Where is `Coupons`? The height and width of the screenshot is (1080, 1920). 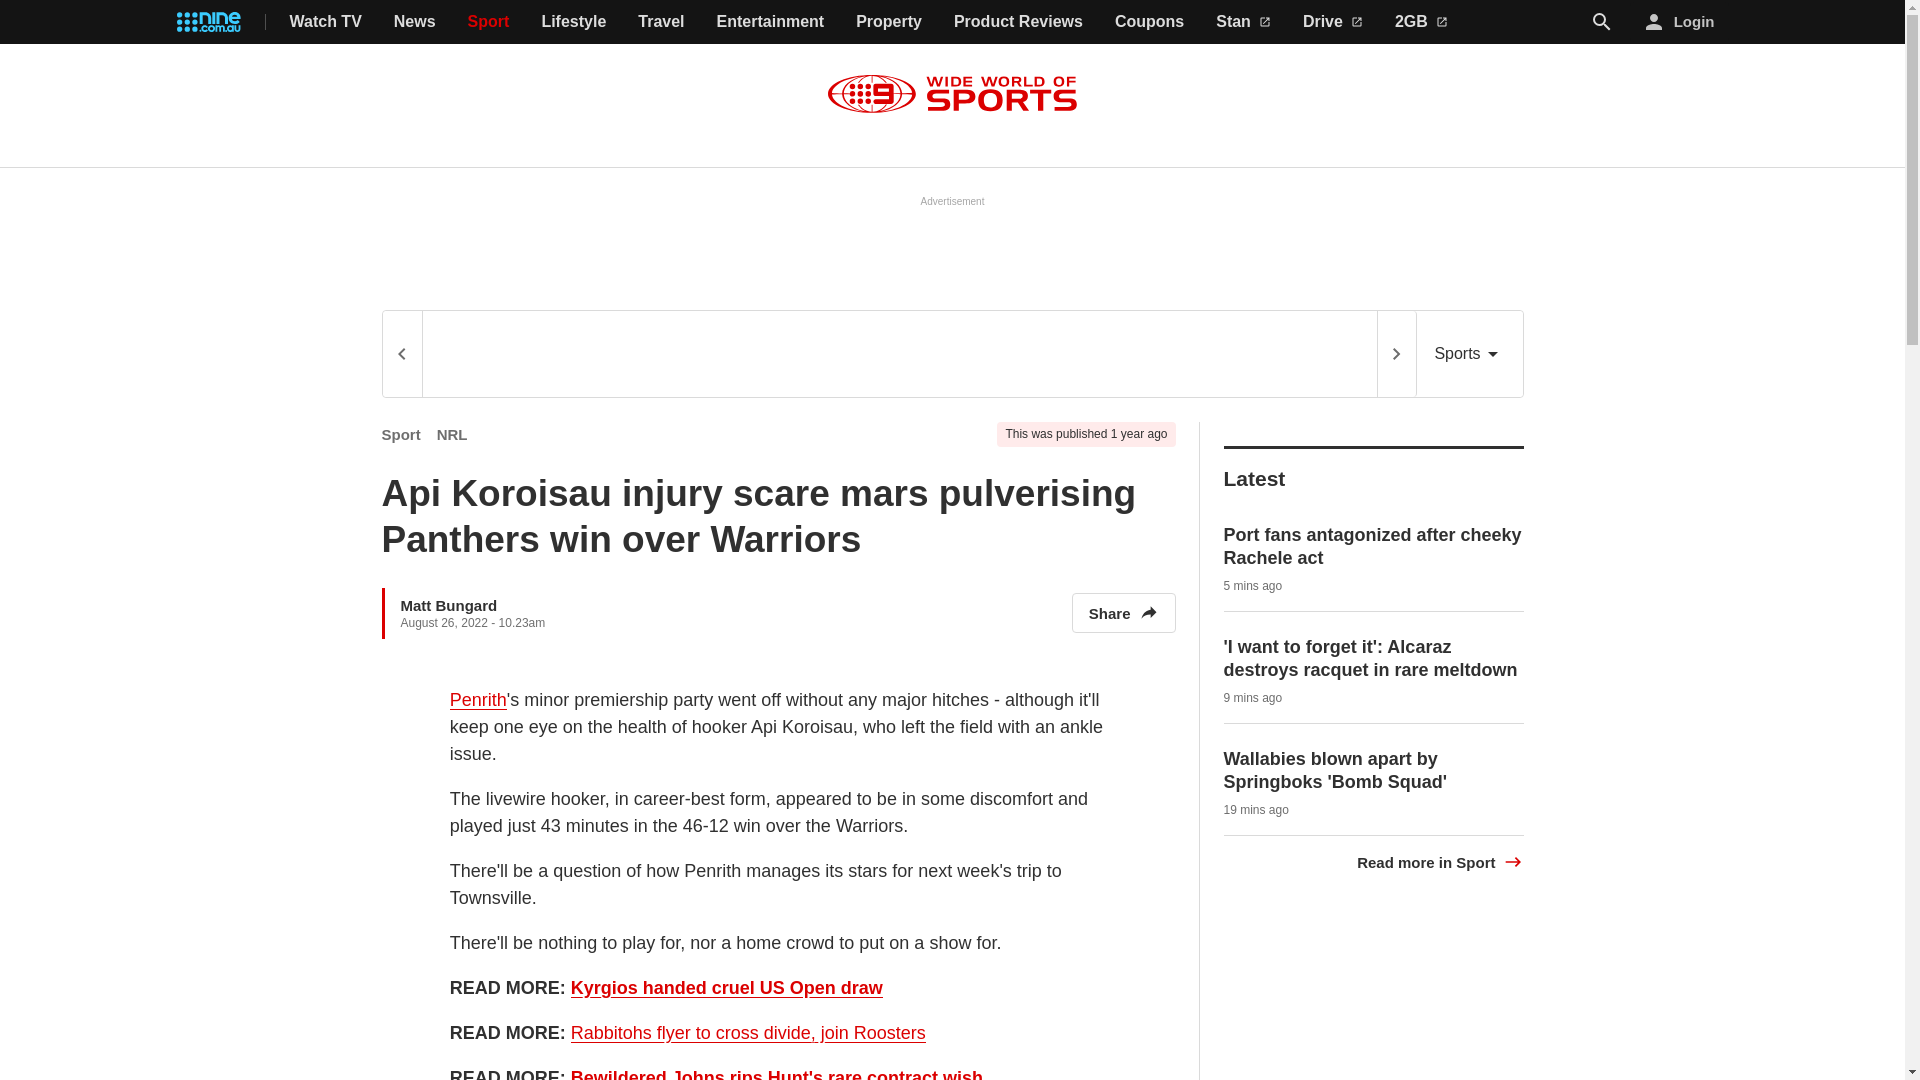
Coupons is located at coordinates (1150, 22).